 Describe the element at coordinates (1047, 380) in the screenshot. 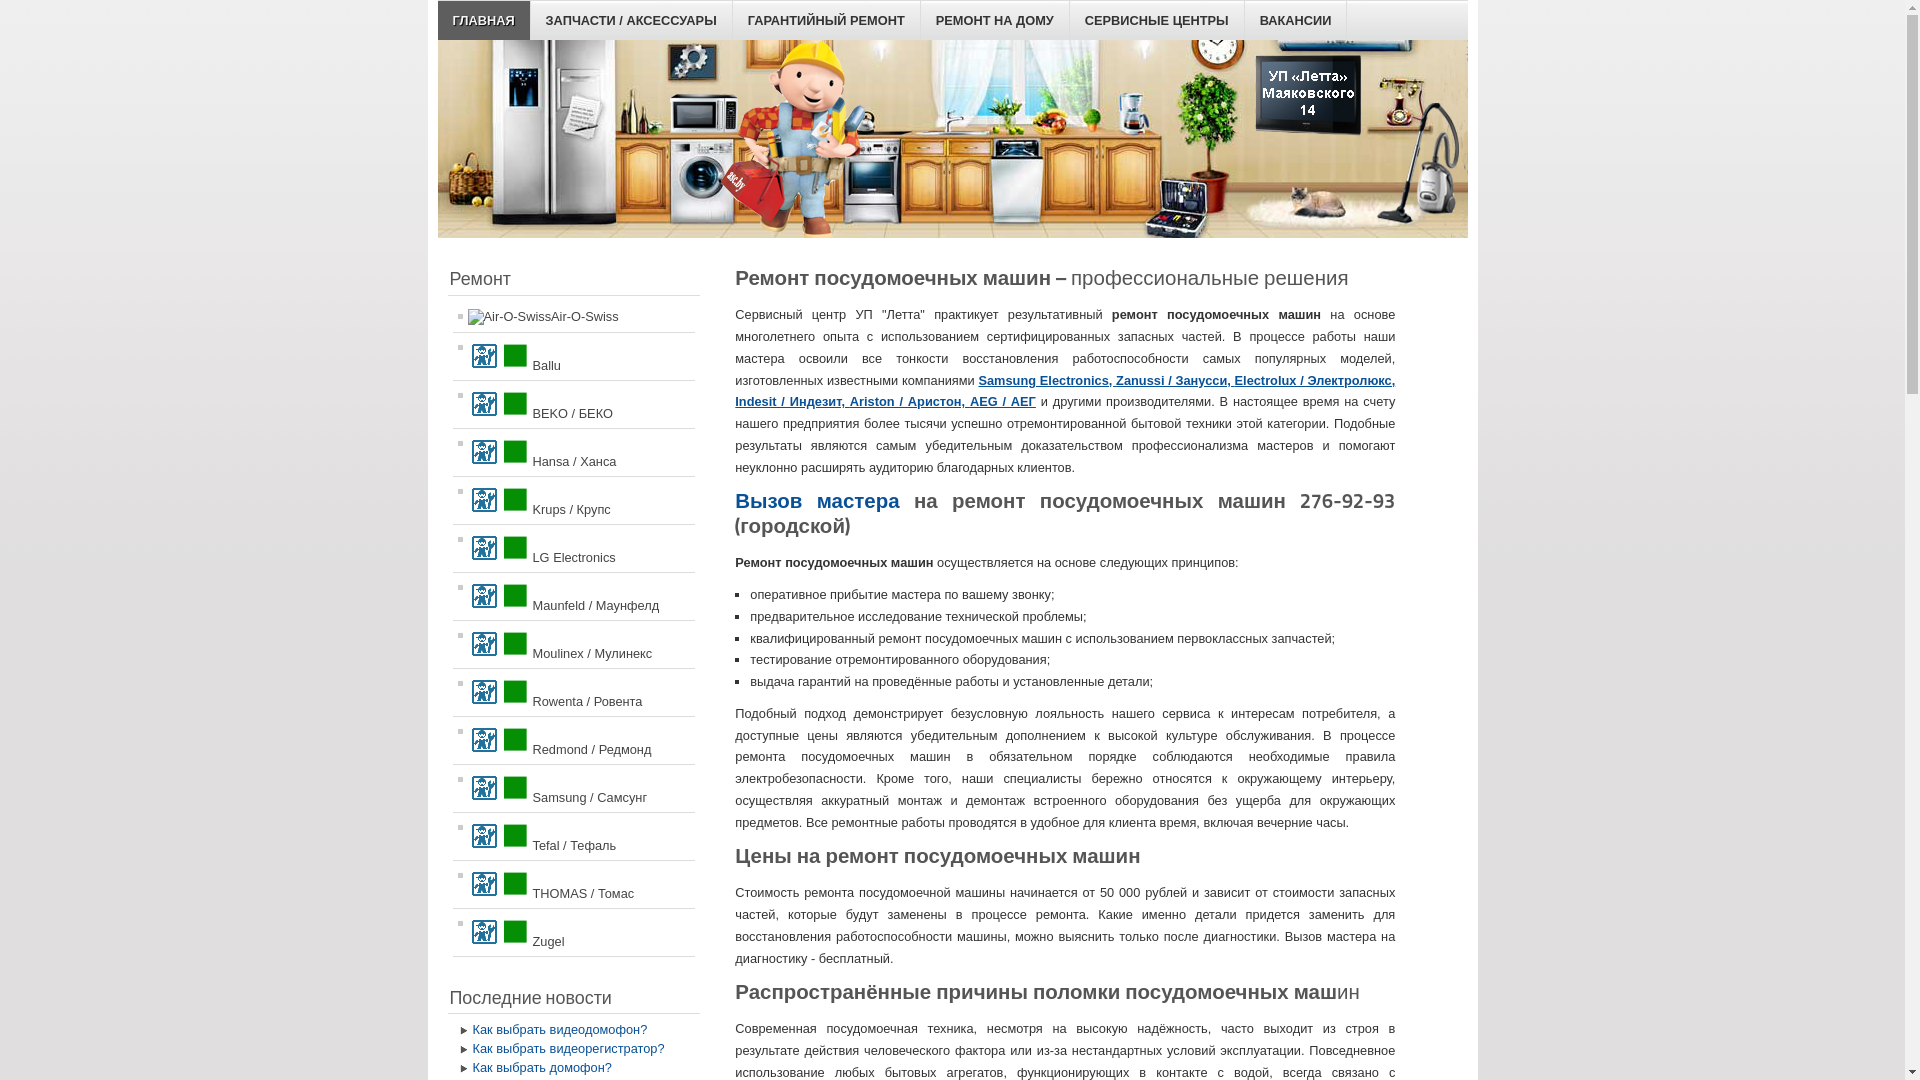

I see `Samsung Electronics,` at that location.